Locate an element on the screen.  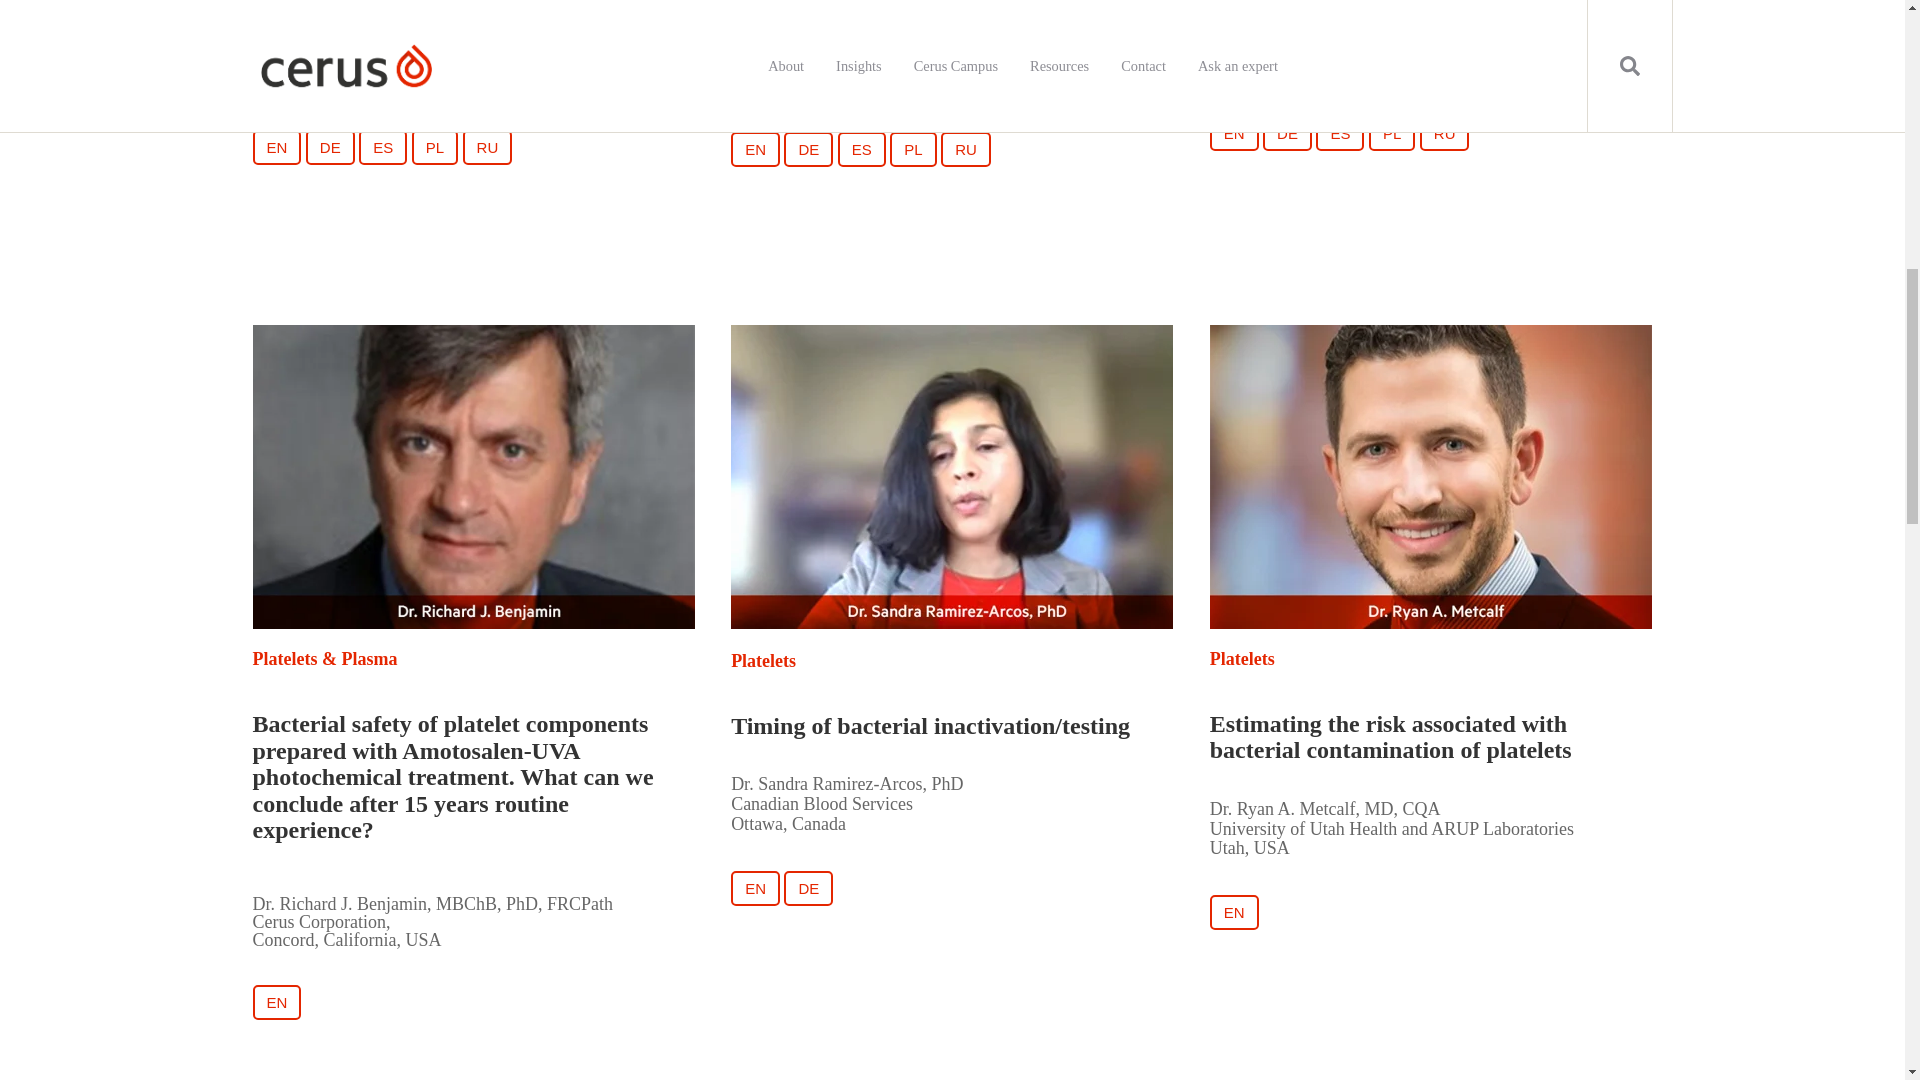
RU is located at coordinates (1445, 133).